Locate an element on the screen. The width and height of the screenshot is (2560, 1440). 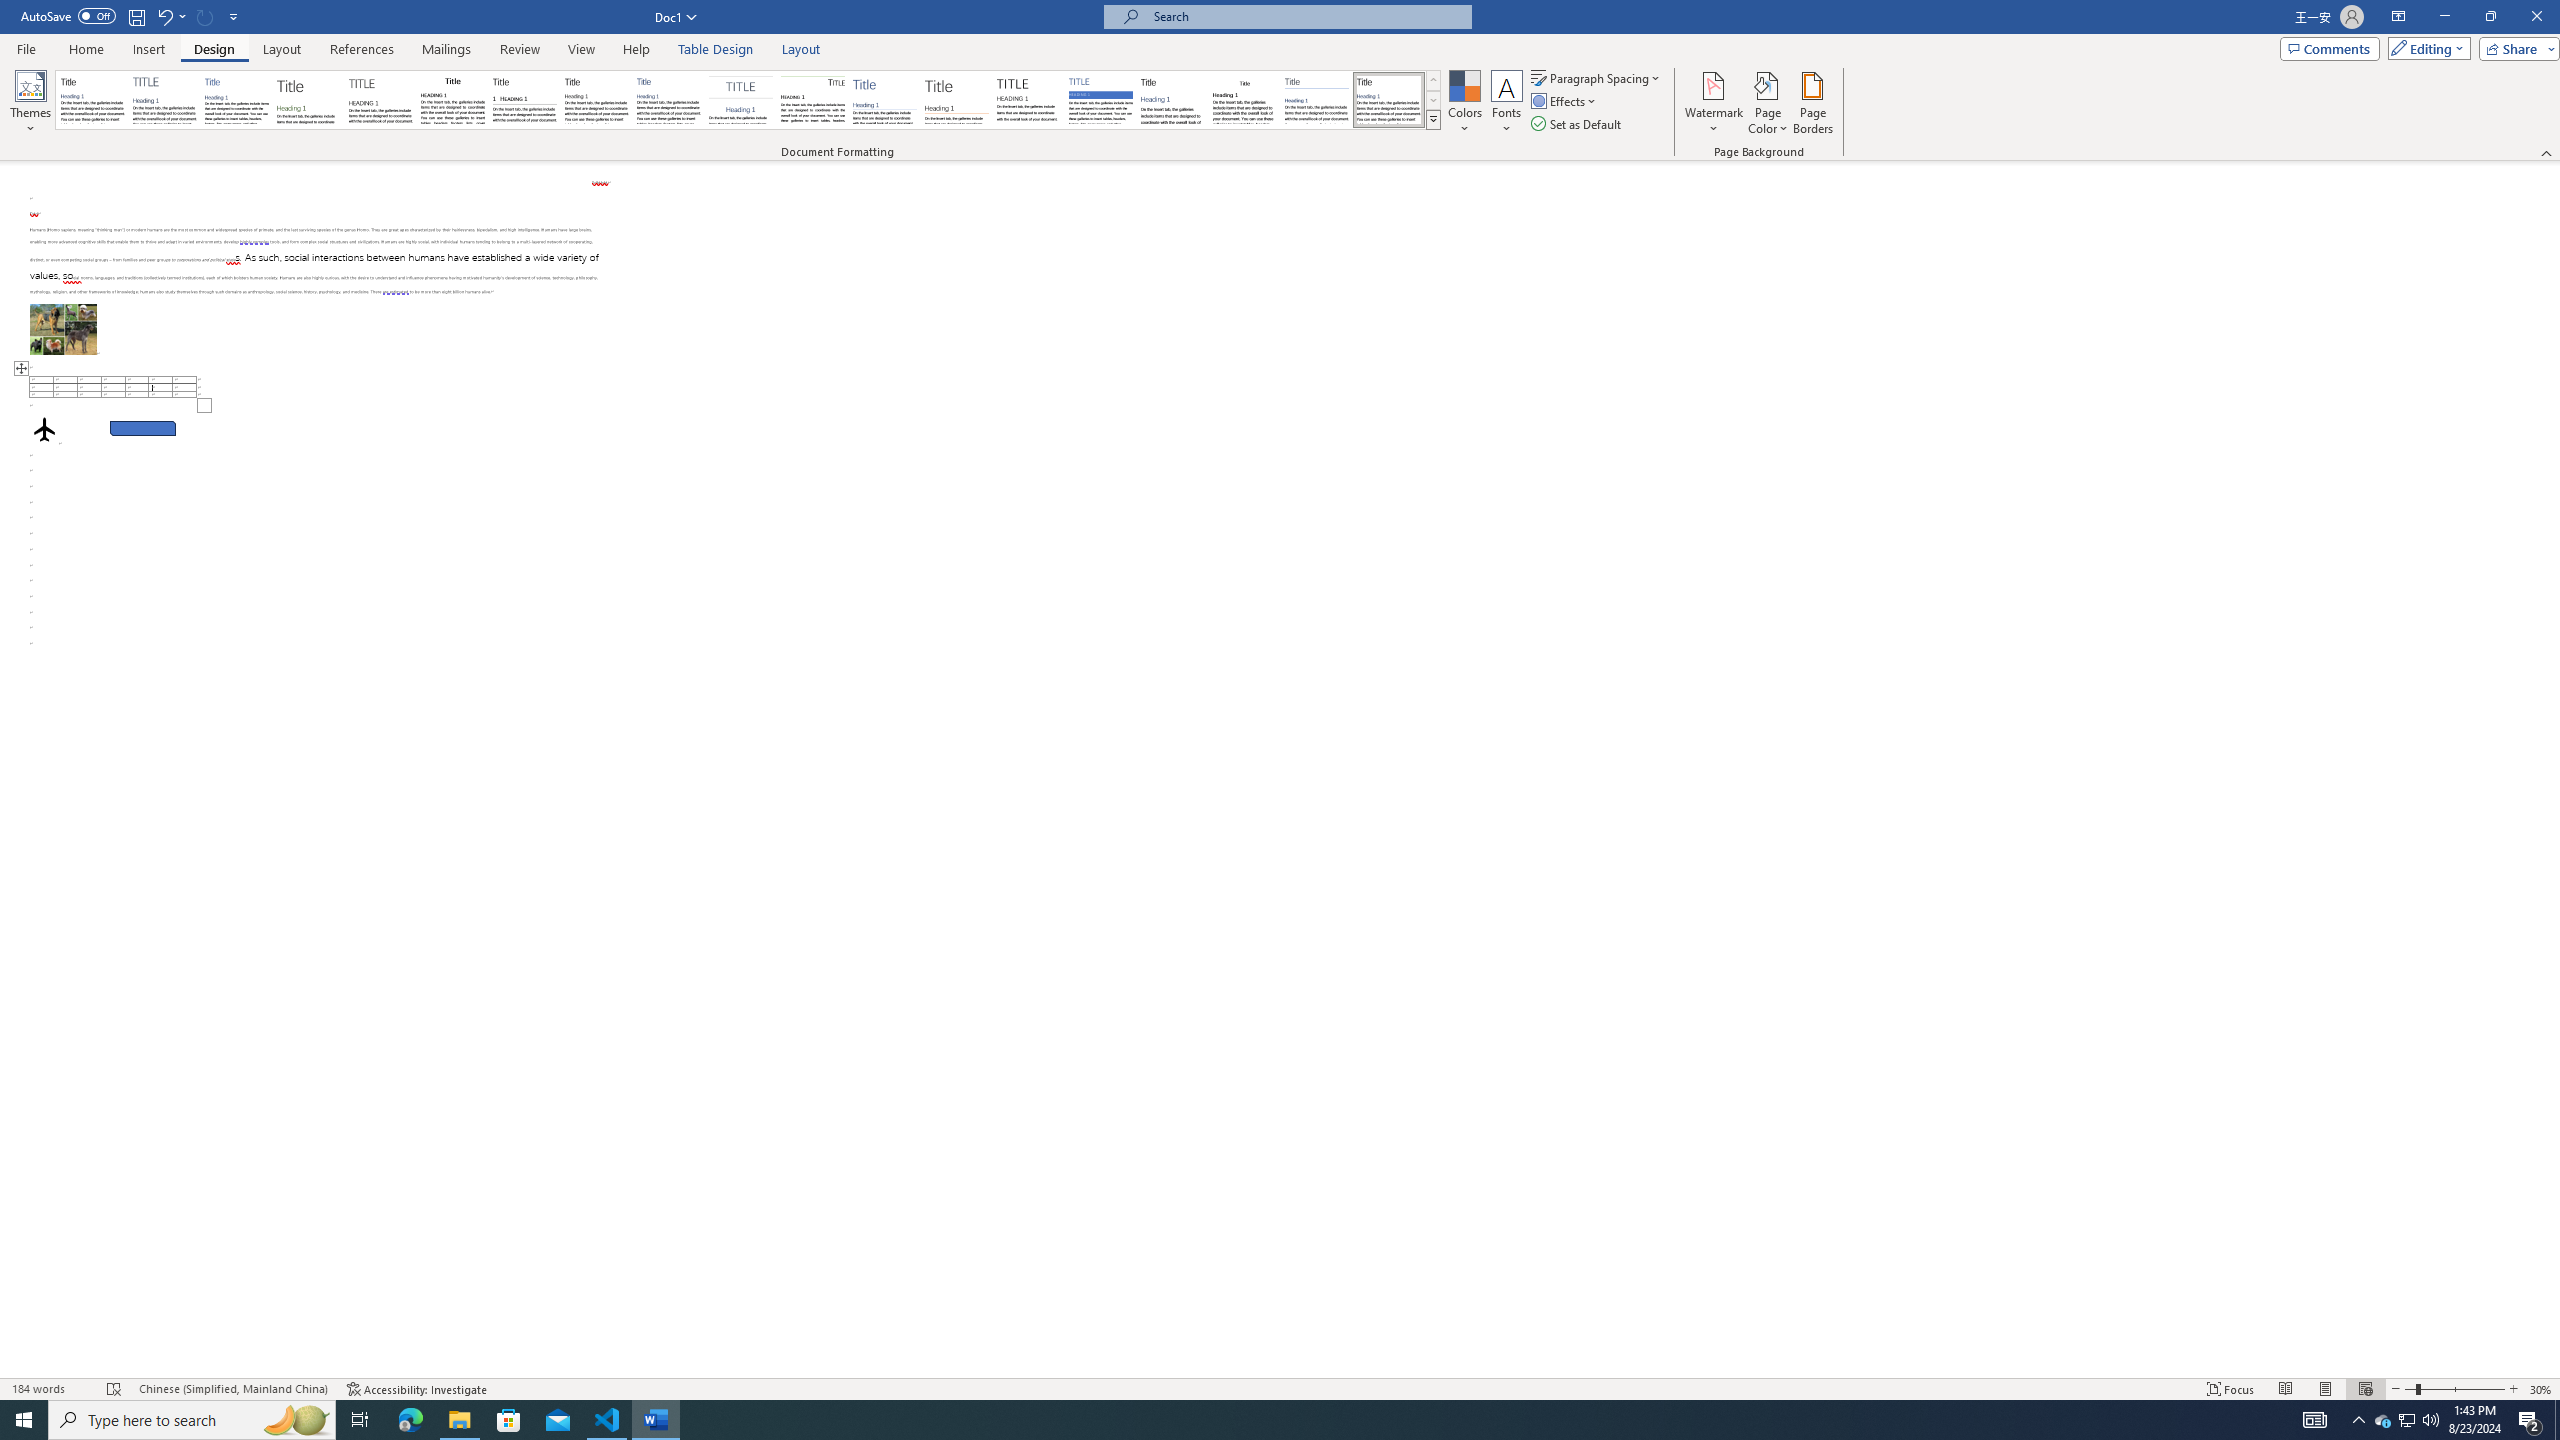
Zoom 30% is located at coordinates (2542, 1389).